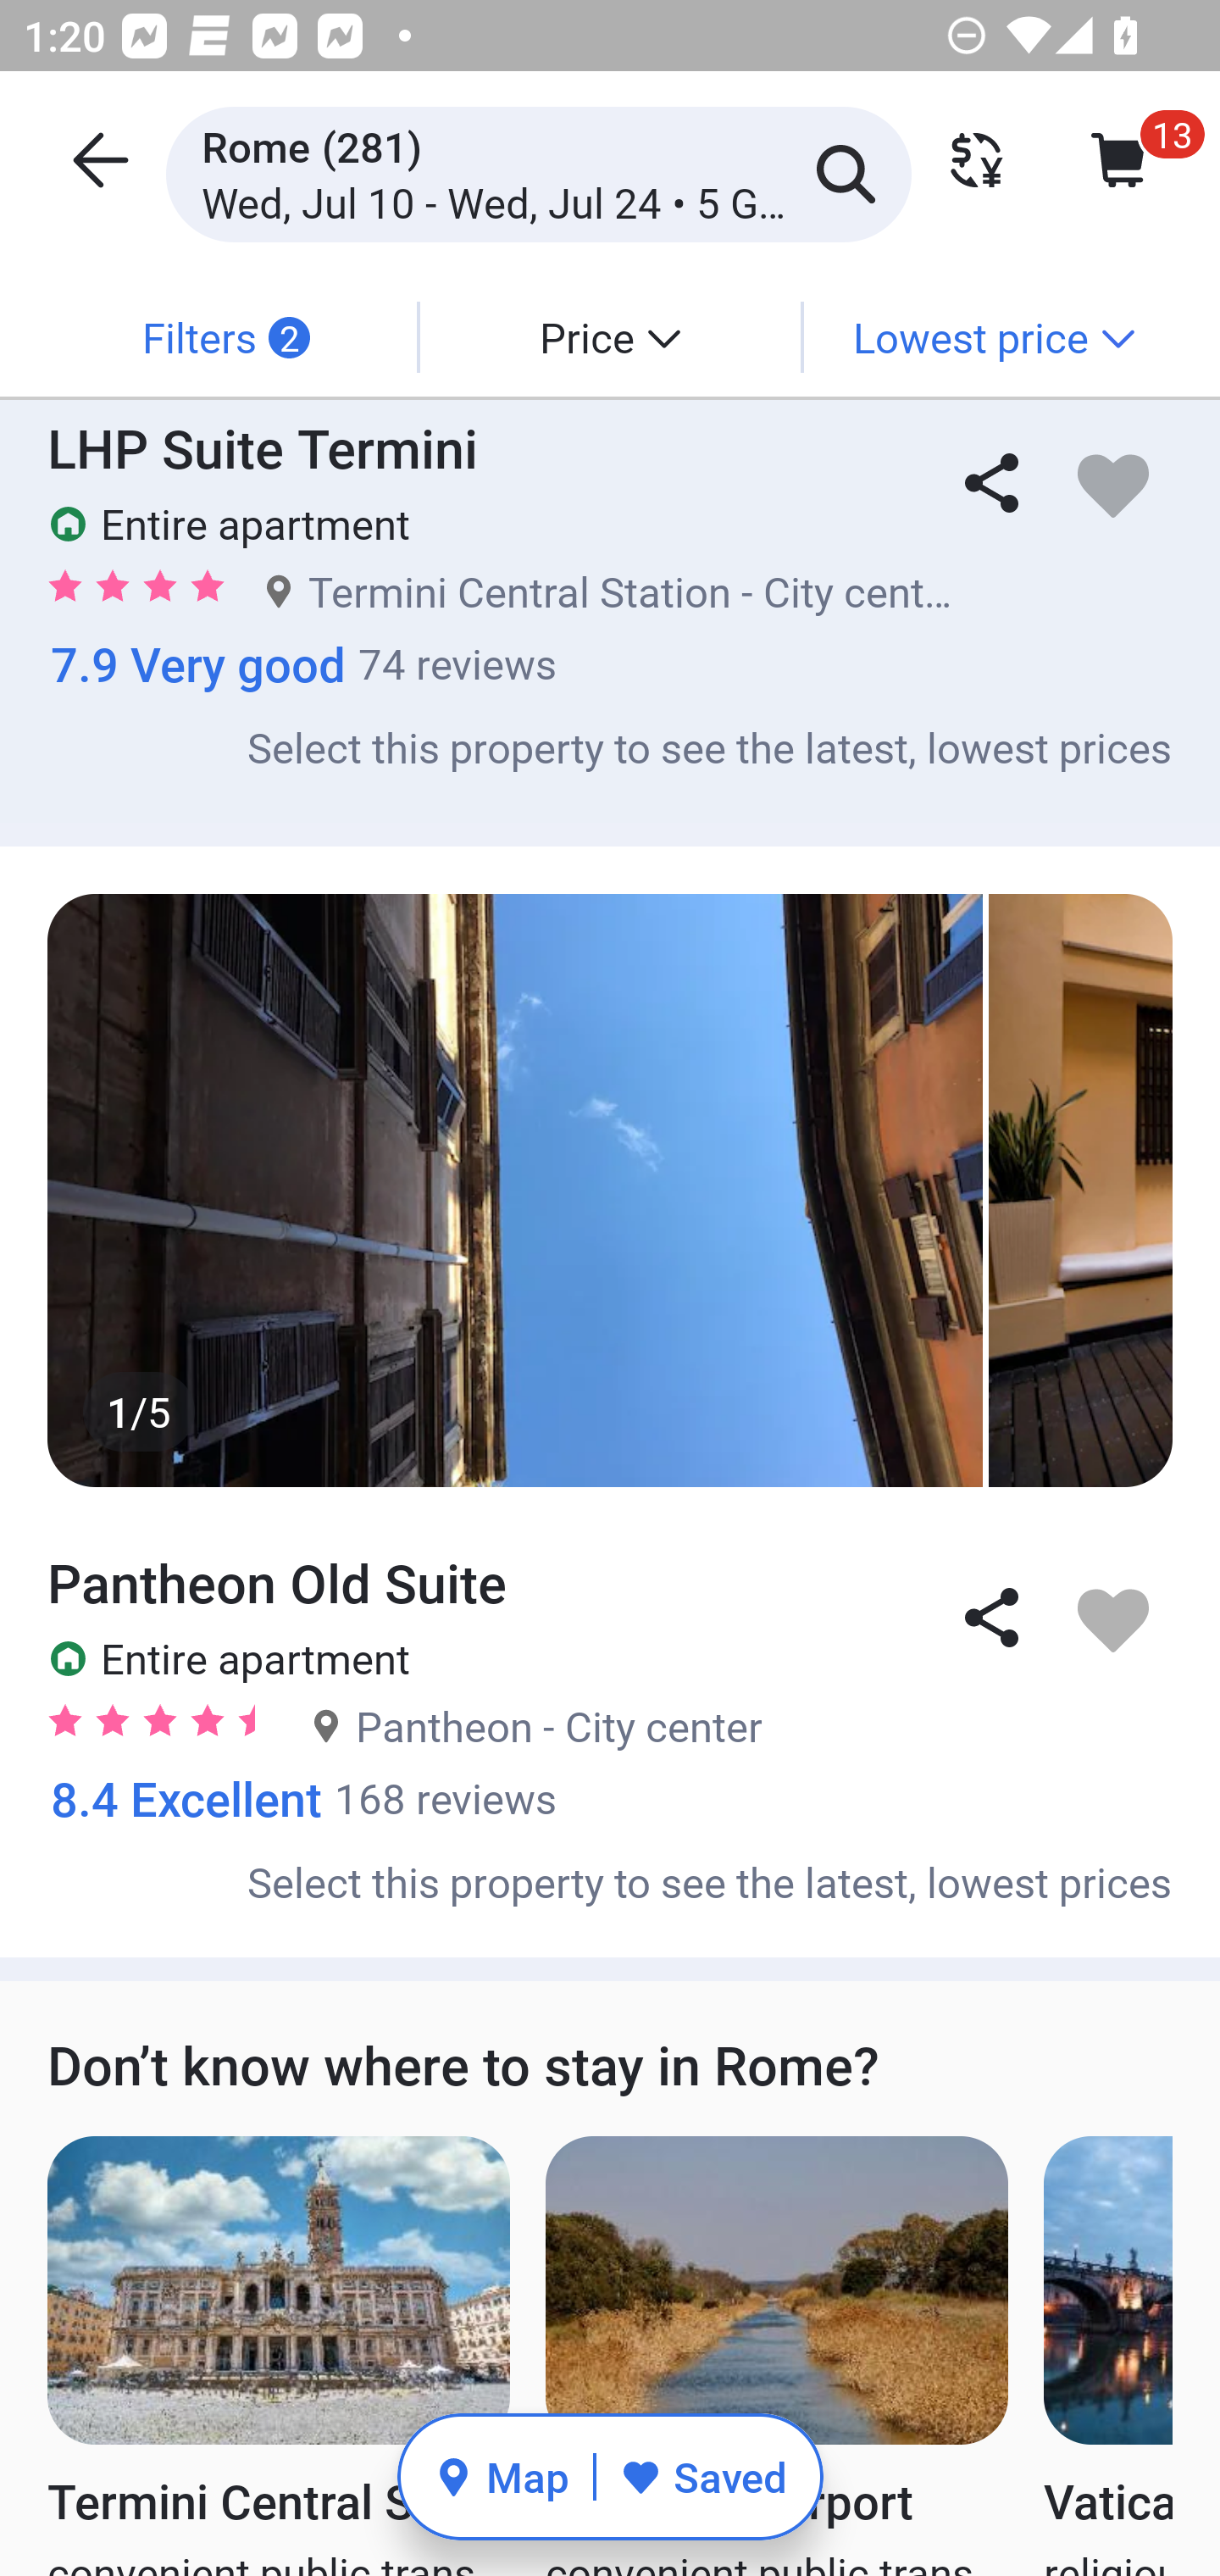  What do you see at coordinates (610, 337) in the screenshot?
I see `Price` at bounding box center [610, 337].